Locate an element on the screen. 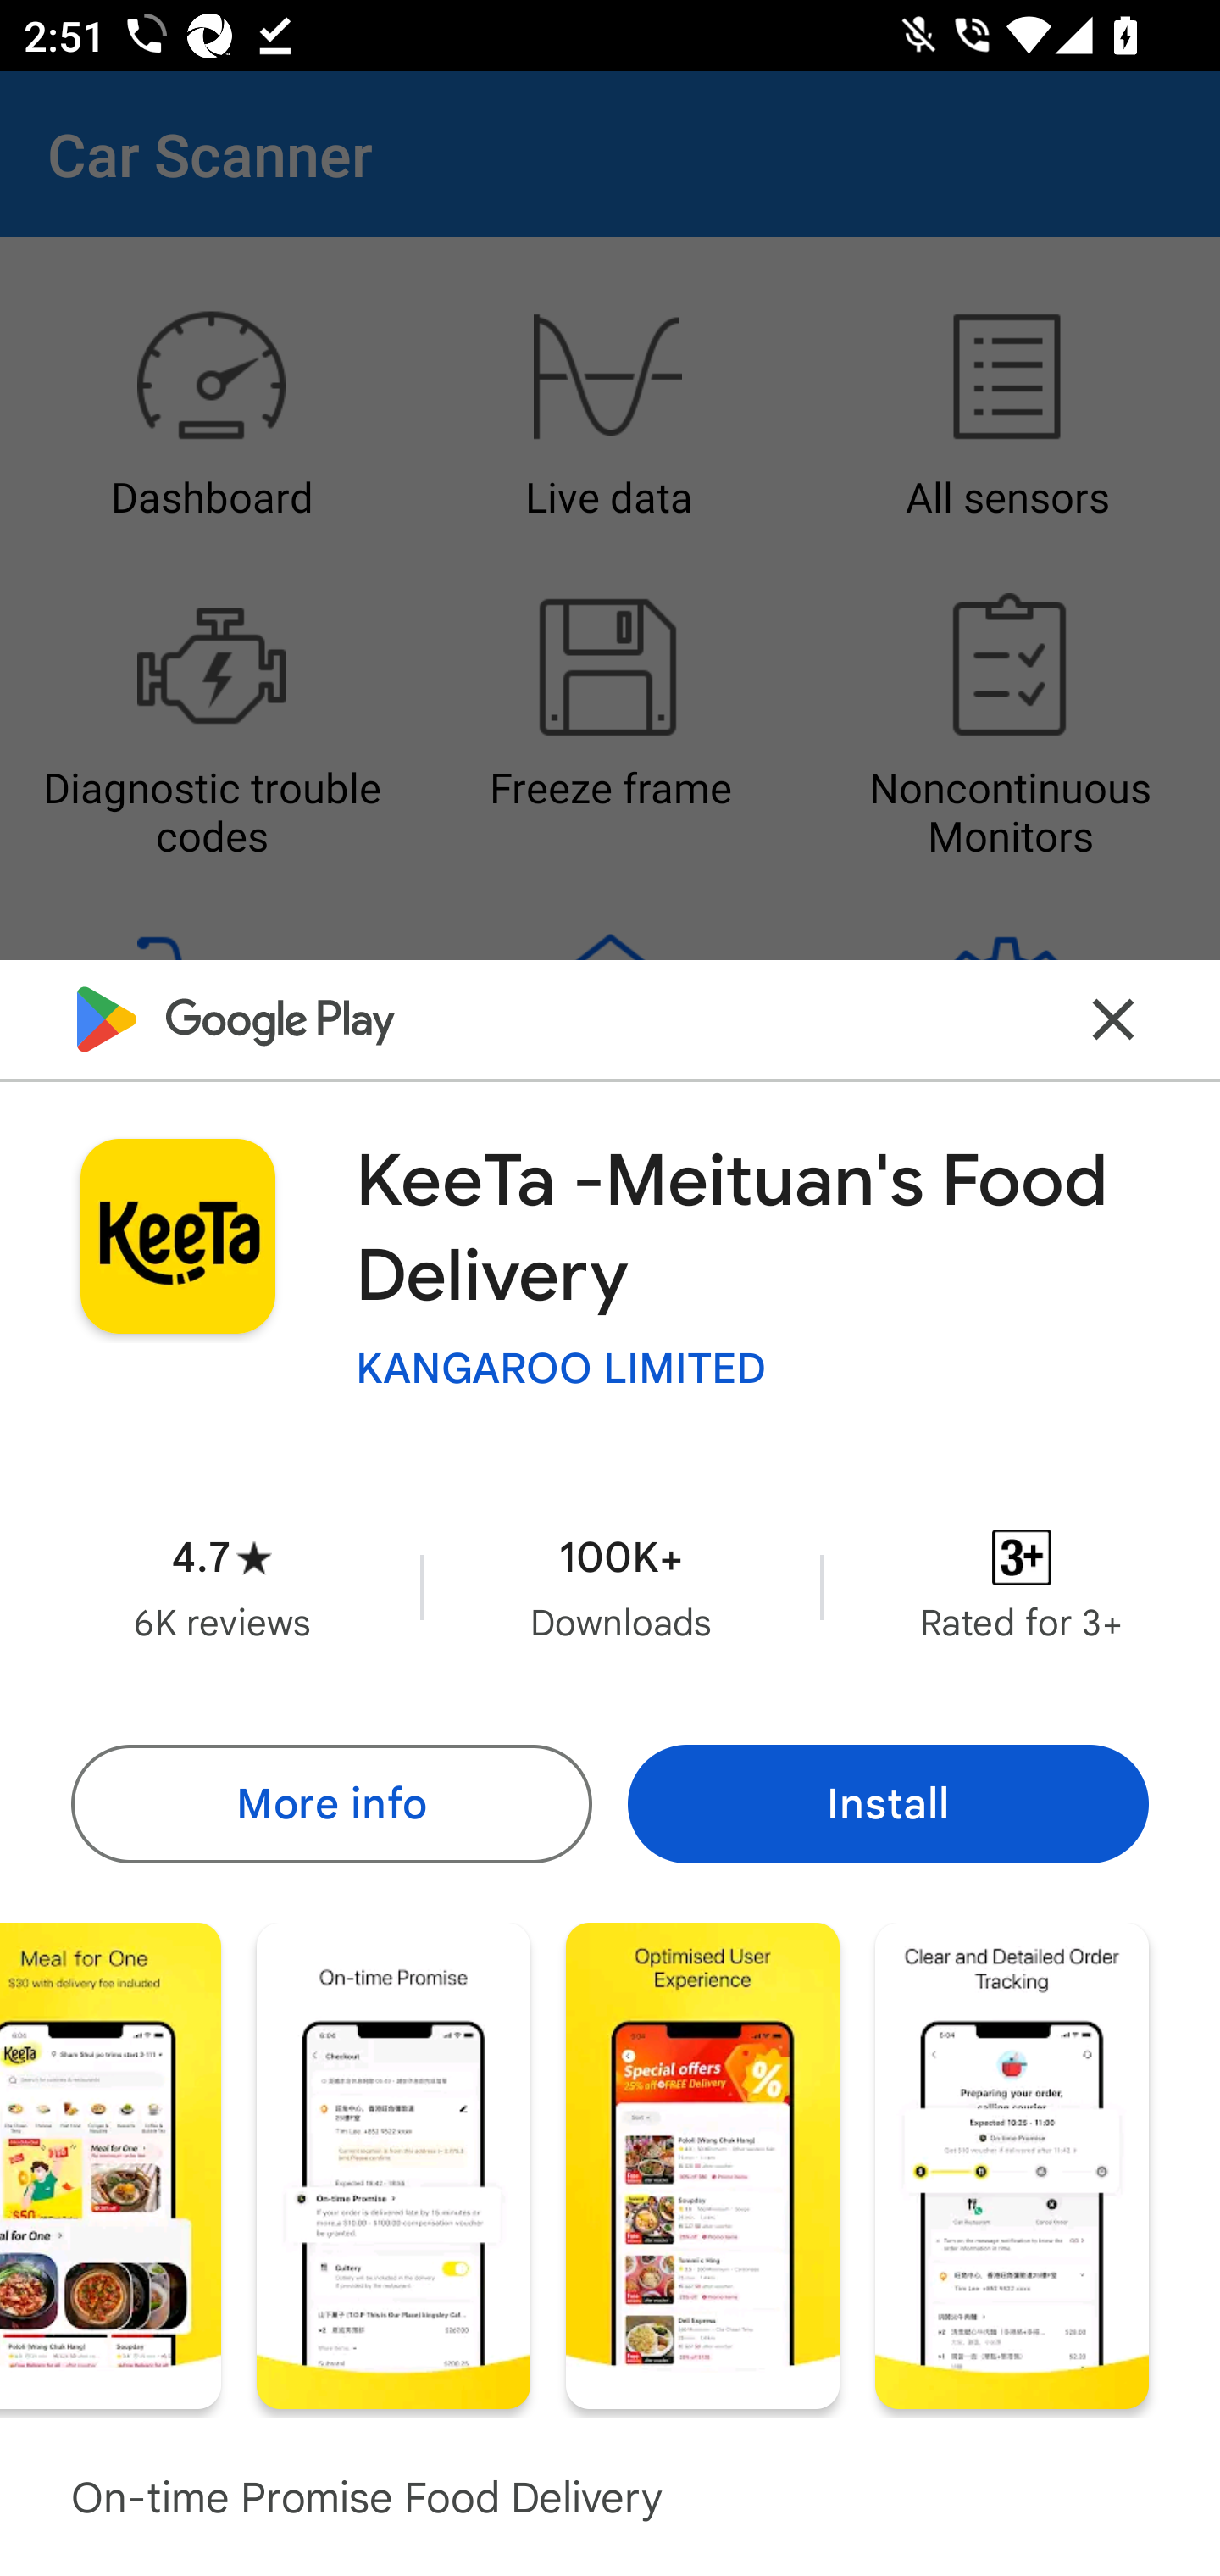 The image size is (1220, 2576). Close is located at coordinates (1113, 1019).